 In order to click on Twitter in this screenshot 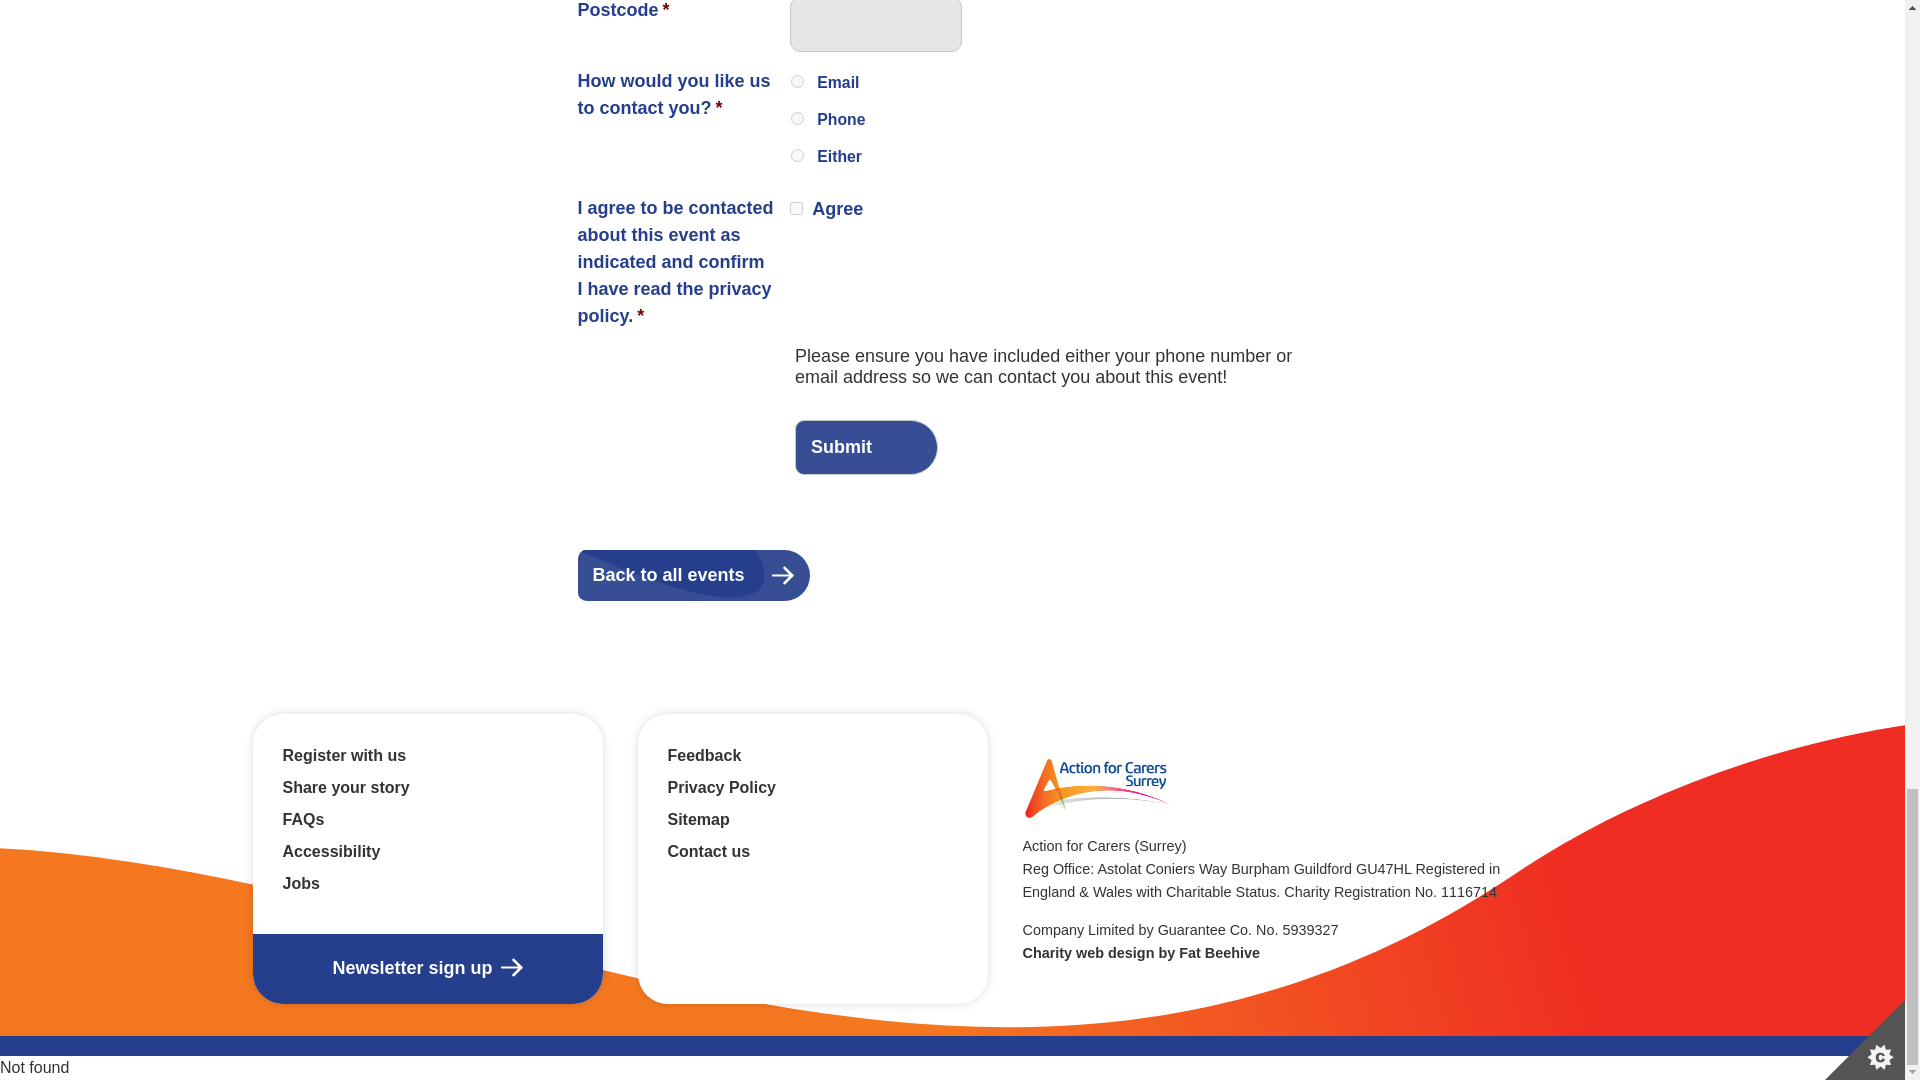, I will do `click(688, 969)`.